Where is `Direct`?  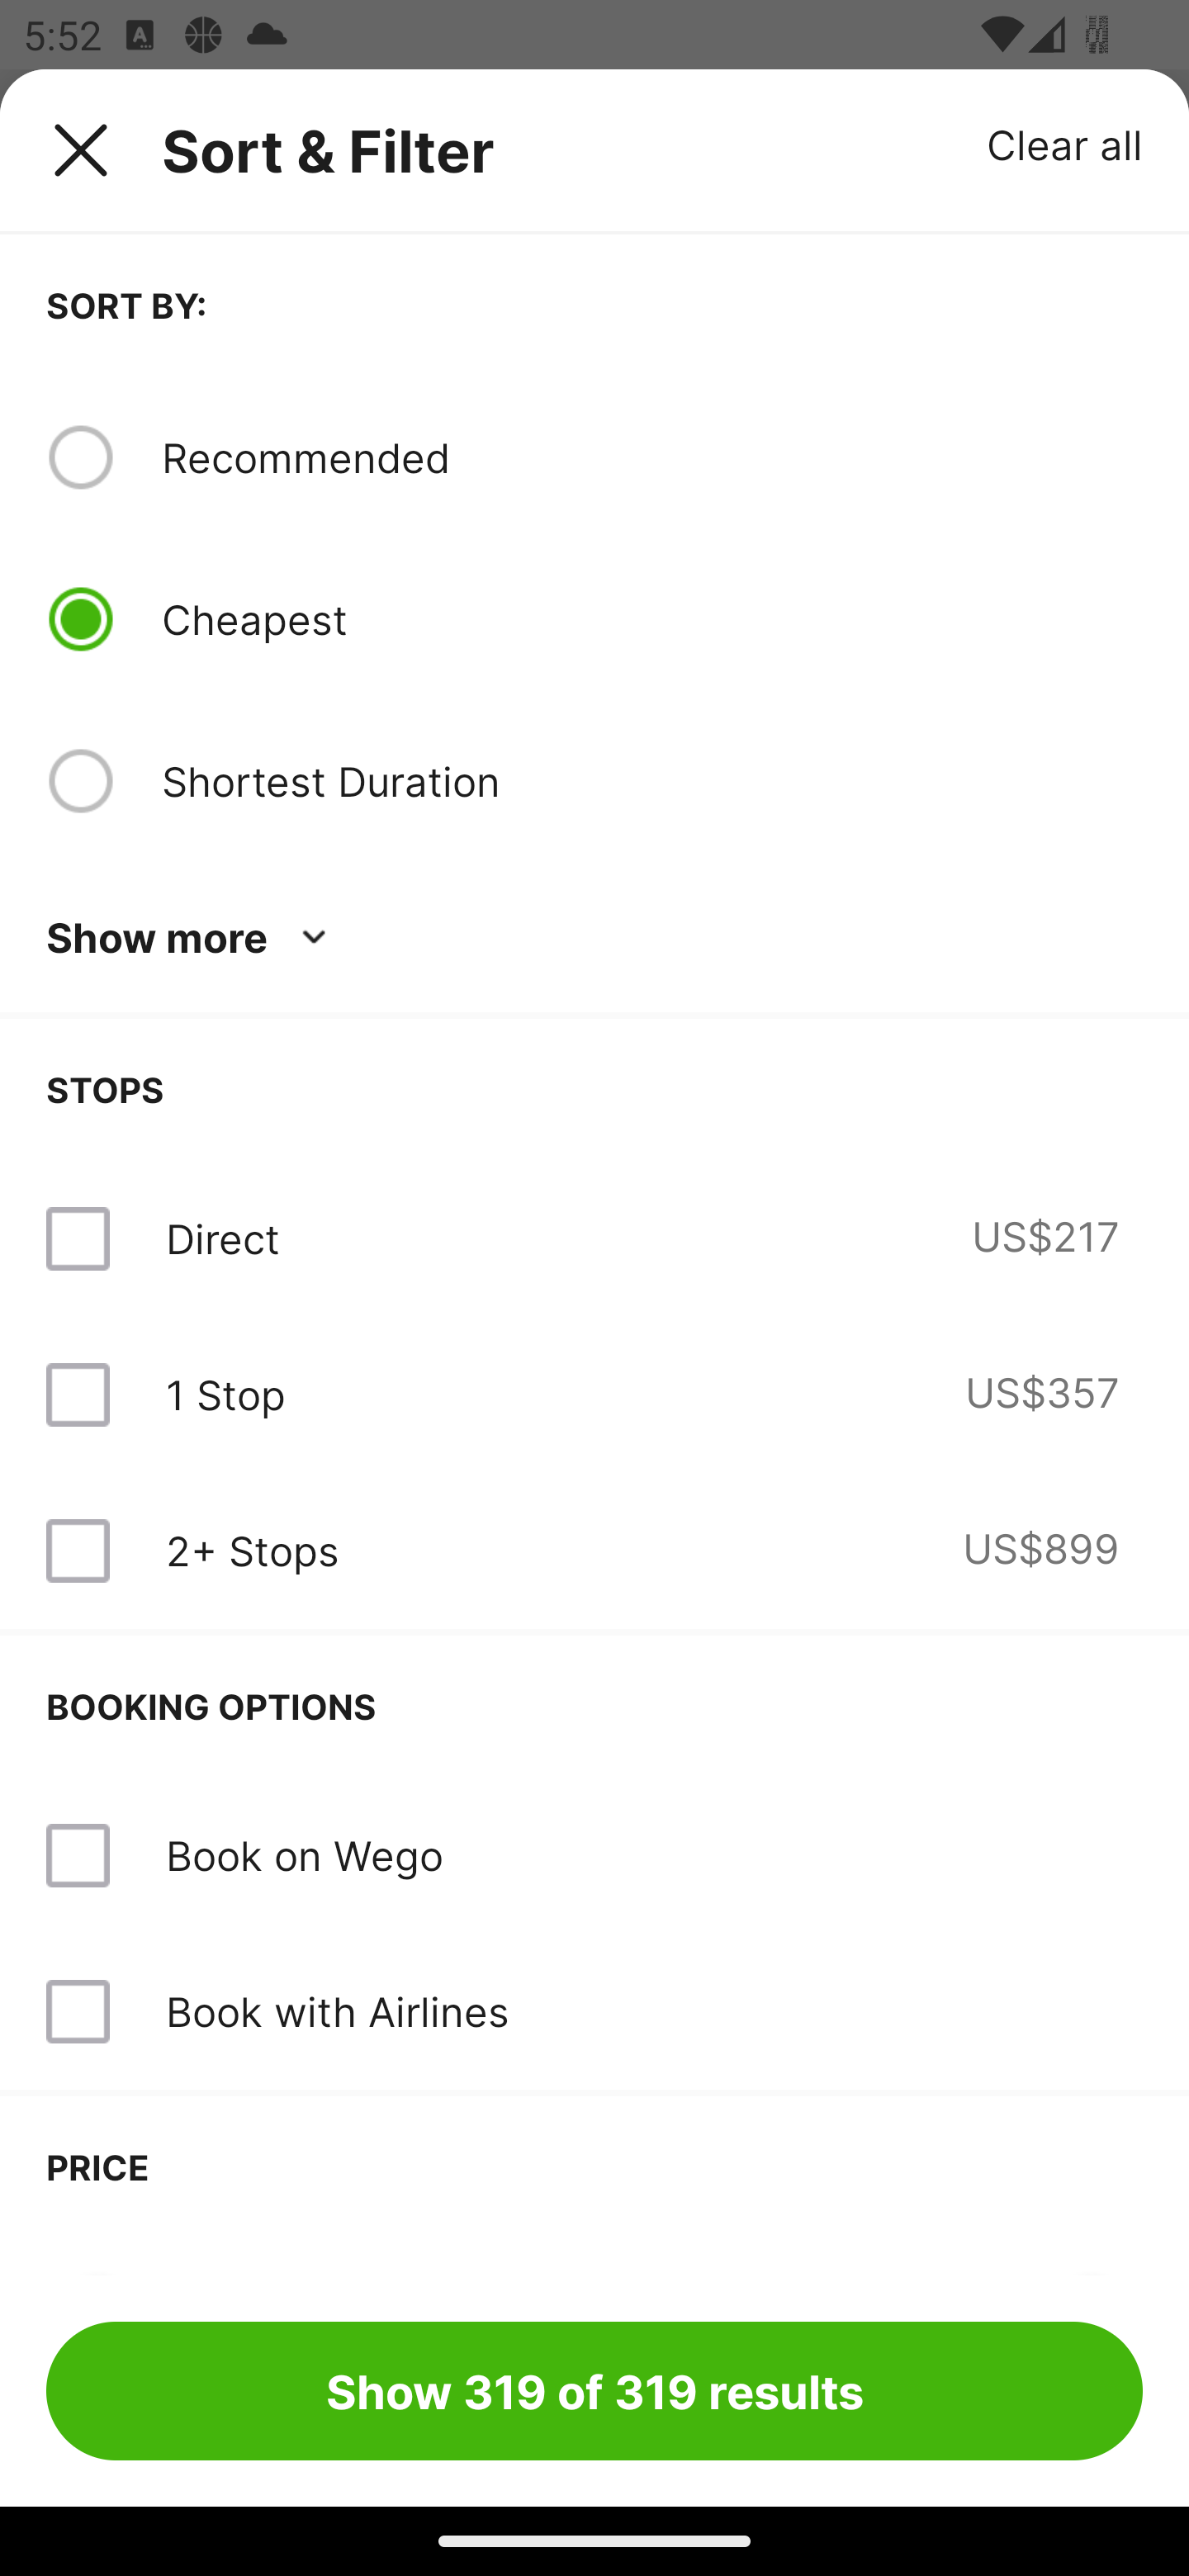
Direct is located at coordinates (222, 1238).